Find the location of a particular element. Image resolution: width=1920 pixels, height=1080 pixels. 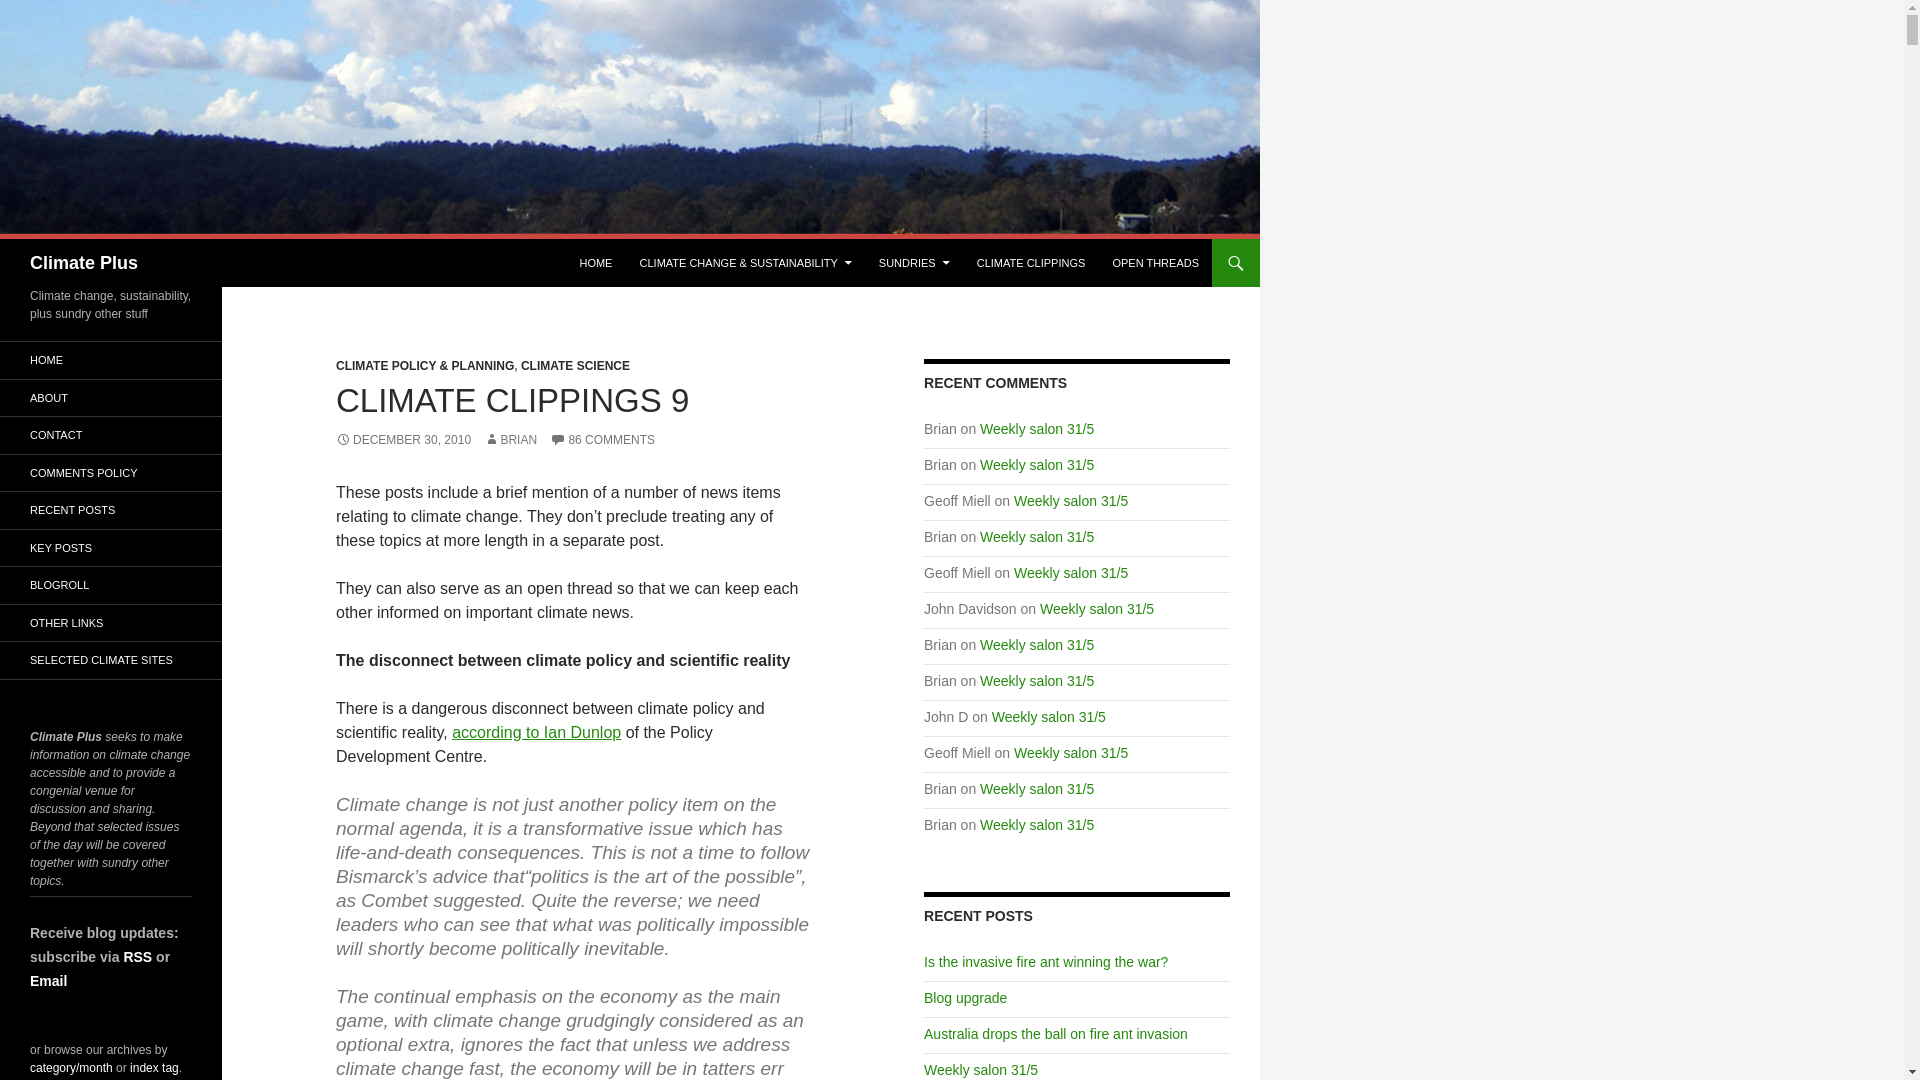

Go to sign-up form is located at coordinates (48, 980).